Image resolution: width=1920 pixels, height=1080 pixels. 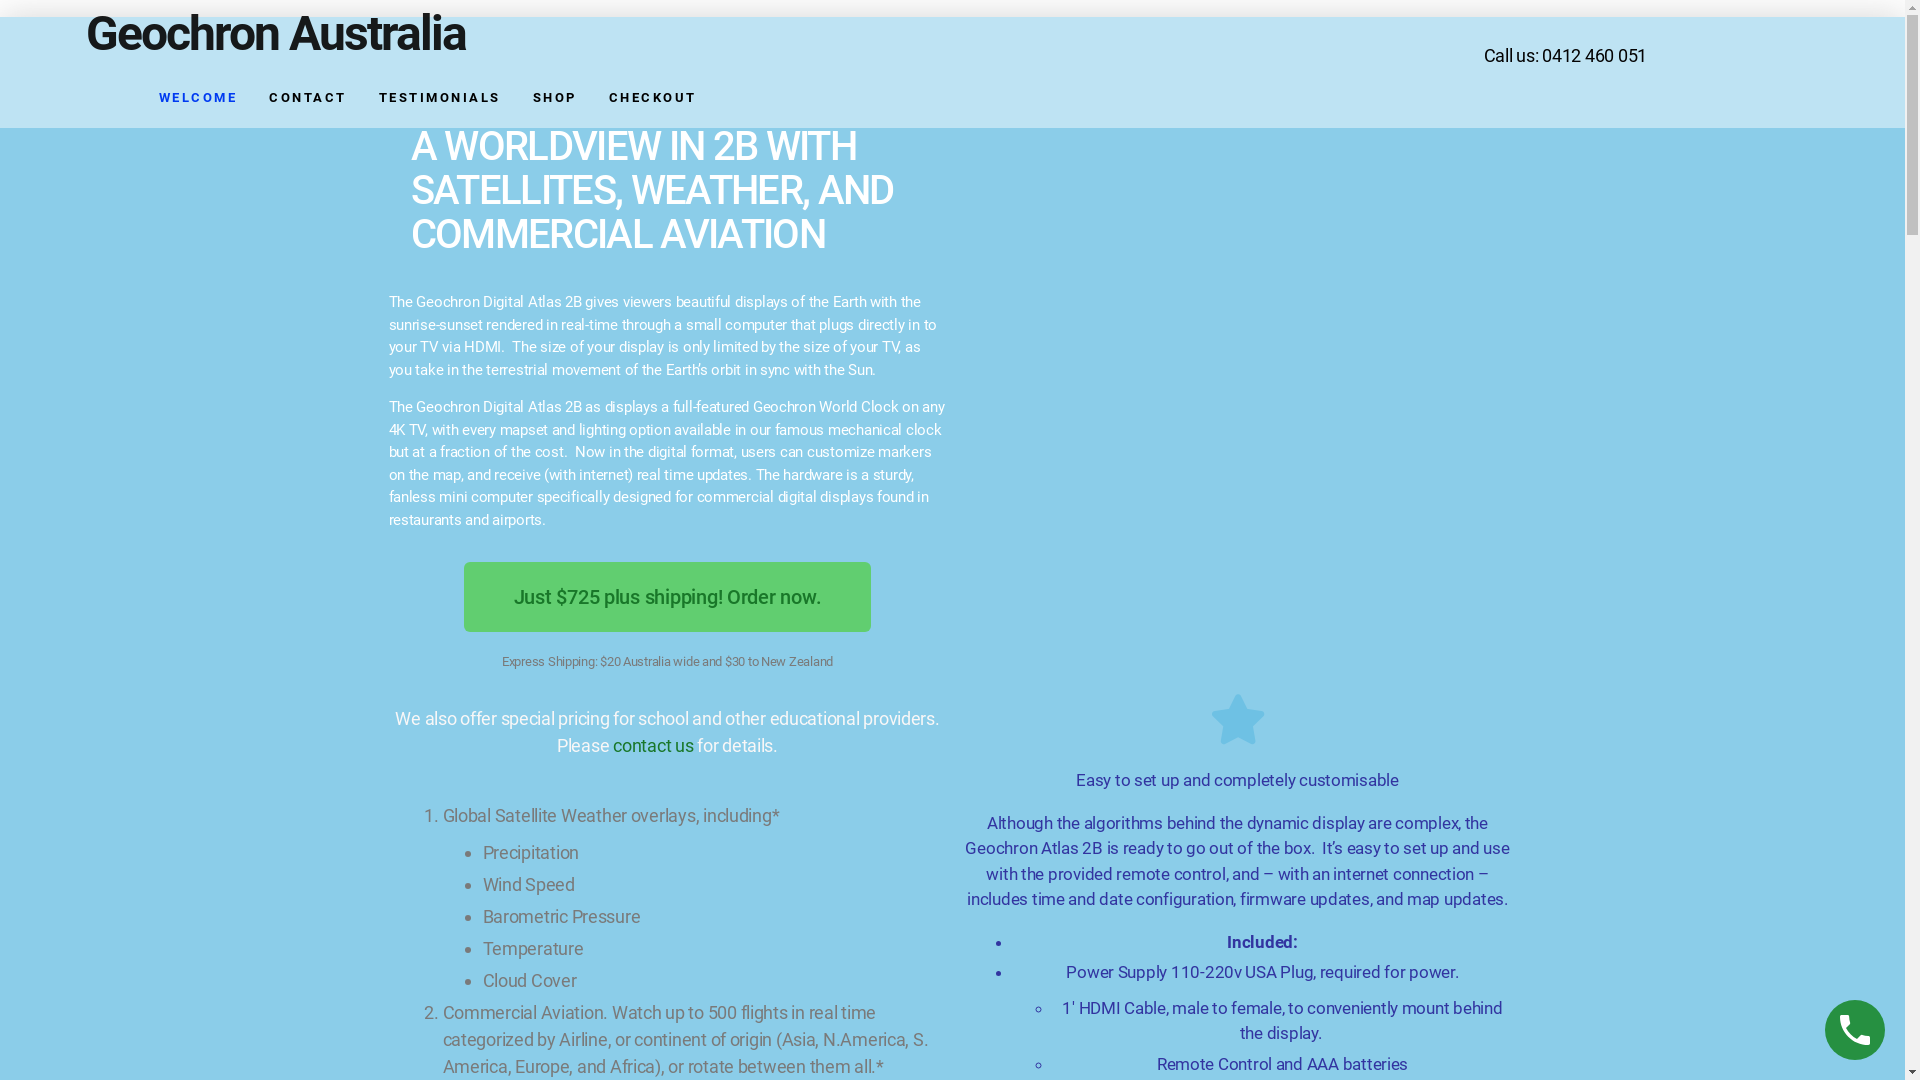 What do you see at coordinates (653, 98) in the screenshot?
I see `CHECKOUT` at bounding box center [653, 98].